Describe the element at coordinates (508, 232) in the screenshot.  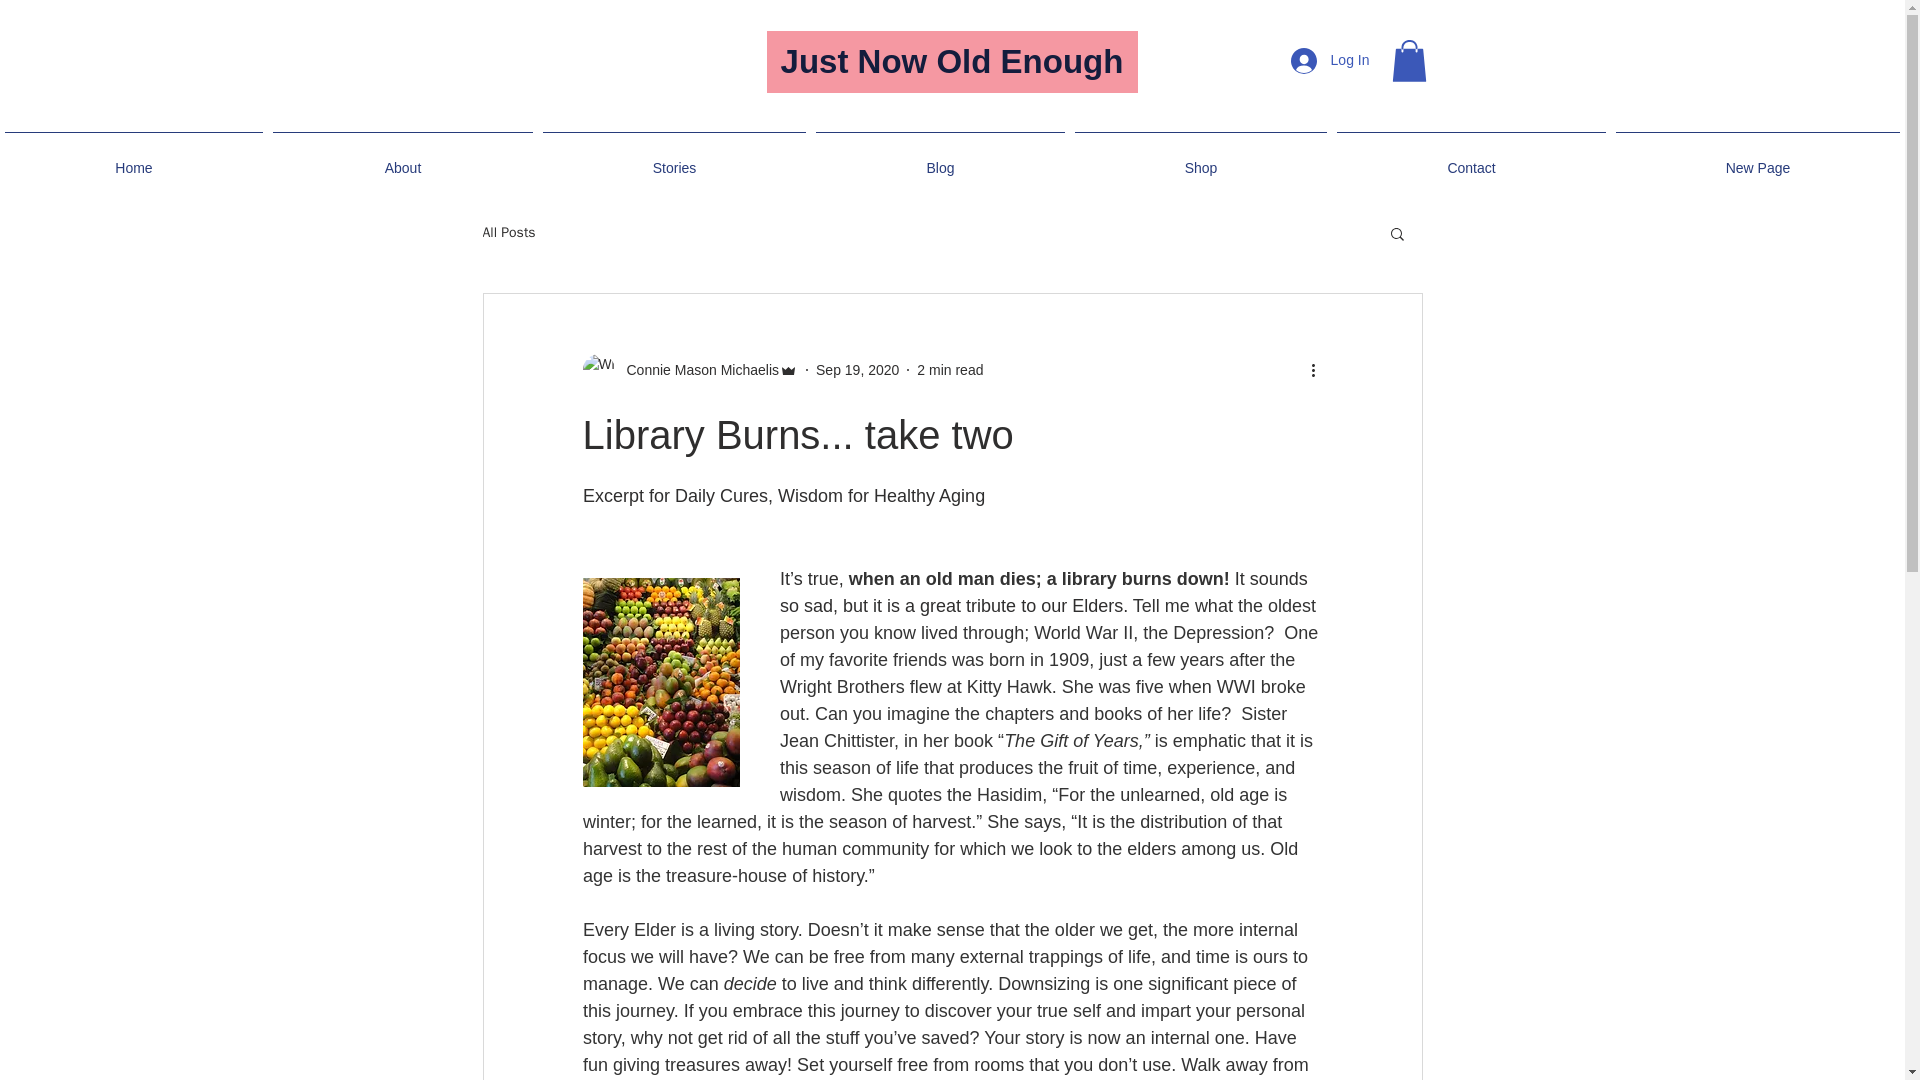
I see `All Posts` at that location.